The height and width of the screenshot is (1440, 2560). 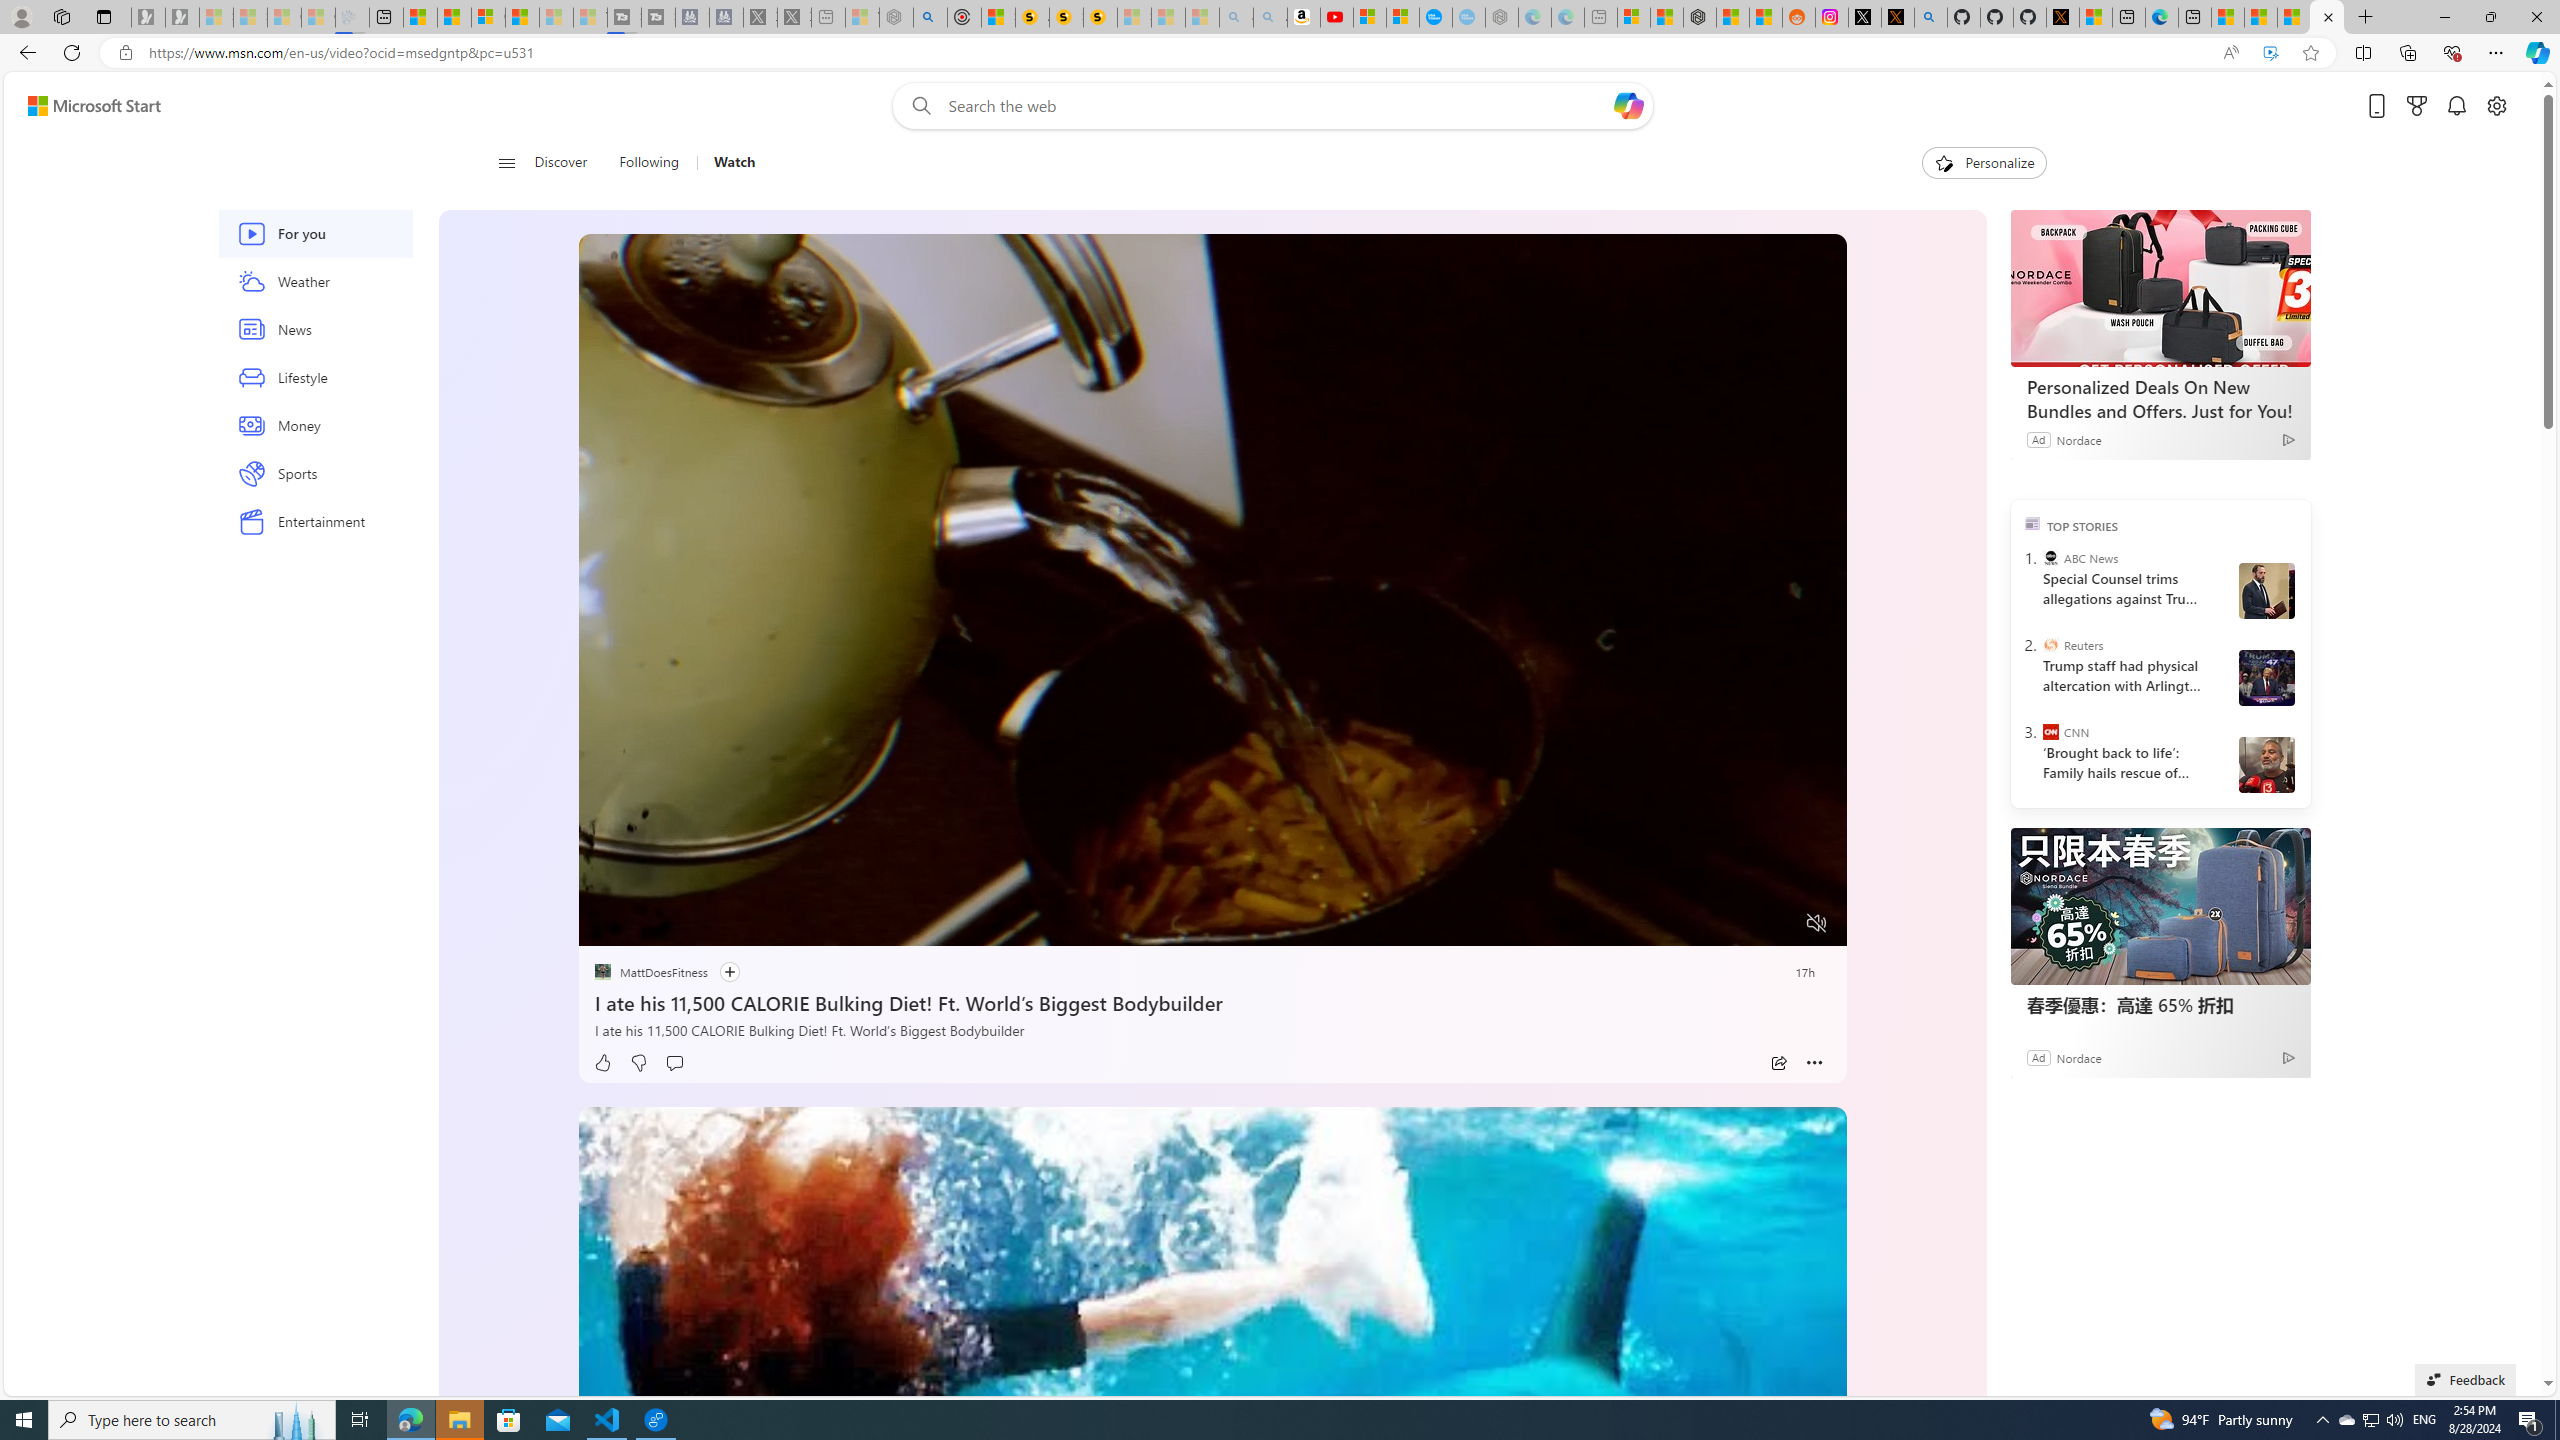 I want to click on Nordace - Nordace has arrived Hong Kong - Sleeping, so click(x=1501, y=17).